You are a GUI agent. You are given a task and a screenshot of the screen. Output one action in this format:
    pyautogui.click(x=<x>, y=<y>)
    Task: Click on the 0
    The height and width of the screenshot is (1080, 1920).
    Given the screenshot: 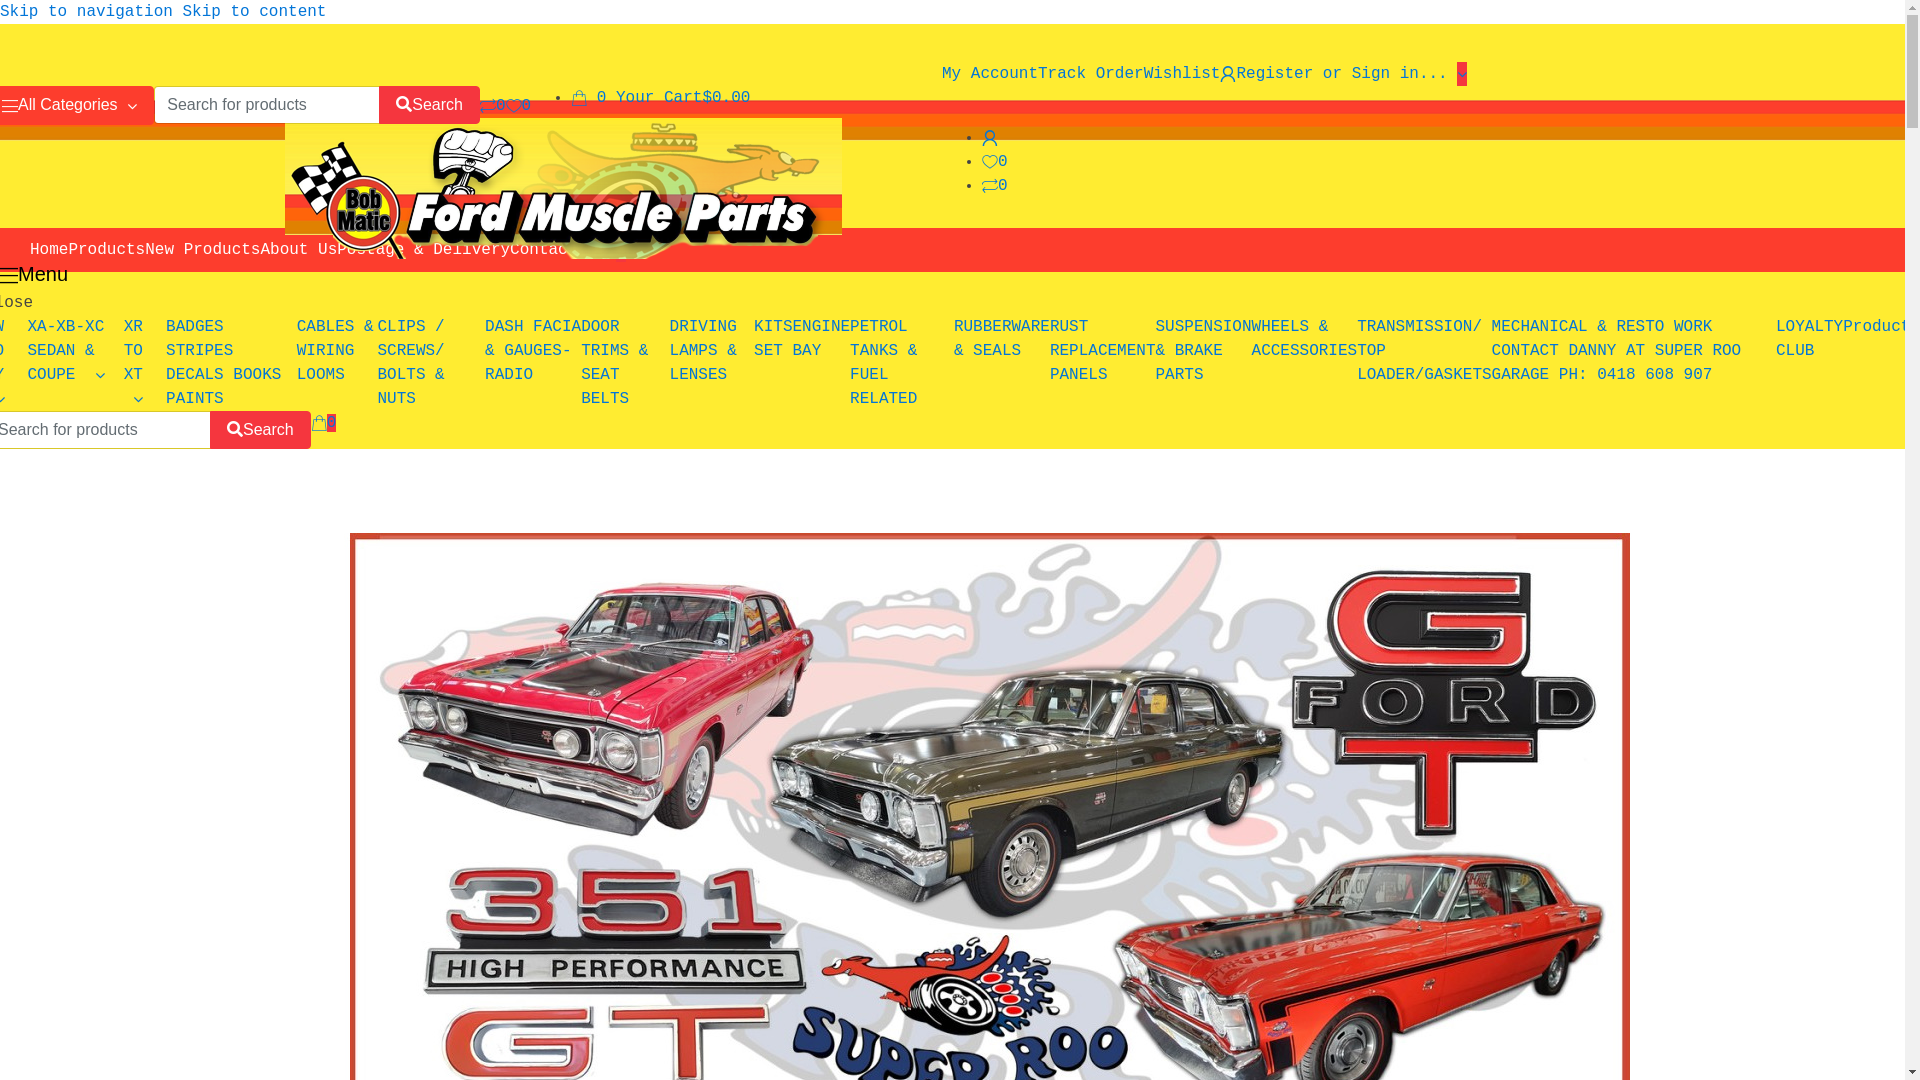 What is the action you would take?
    pyautogui.click(x=995, y=186)
    